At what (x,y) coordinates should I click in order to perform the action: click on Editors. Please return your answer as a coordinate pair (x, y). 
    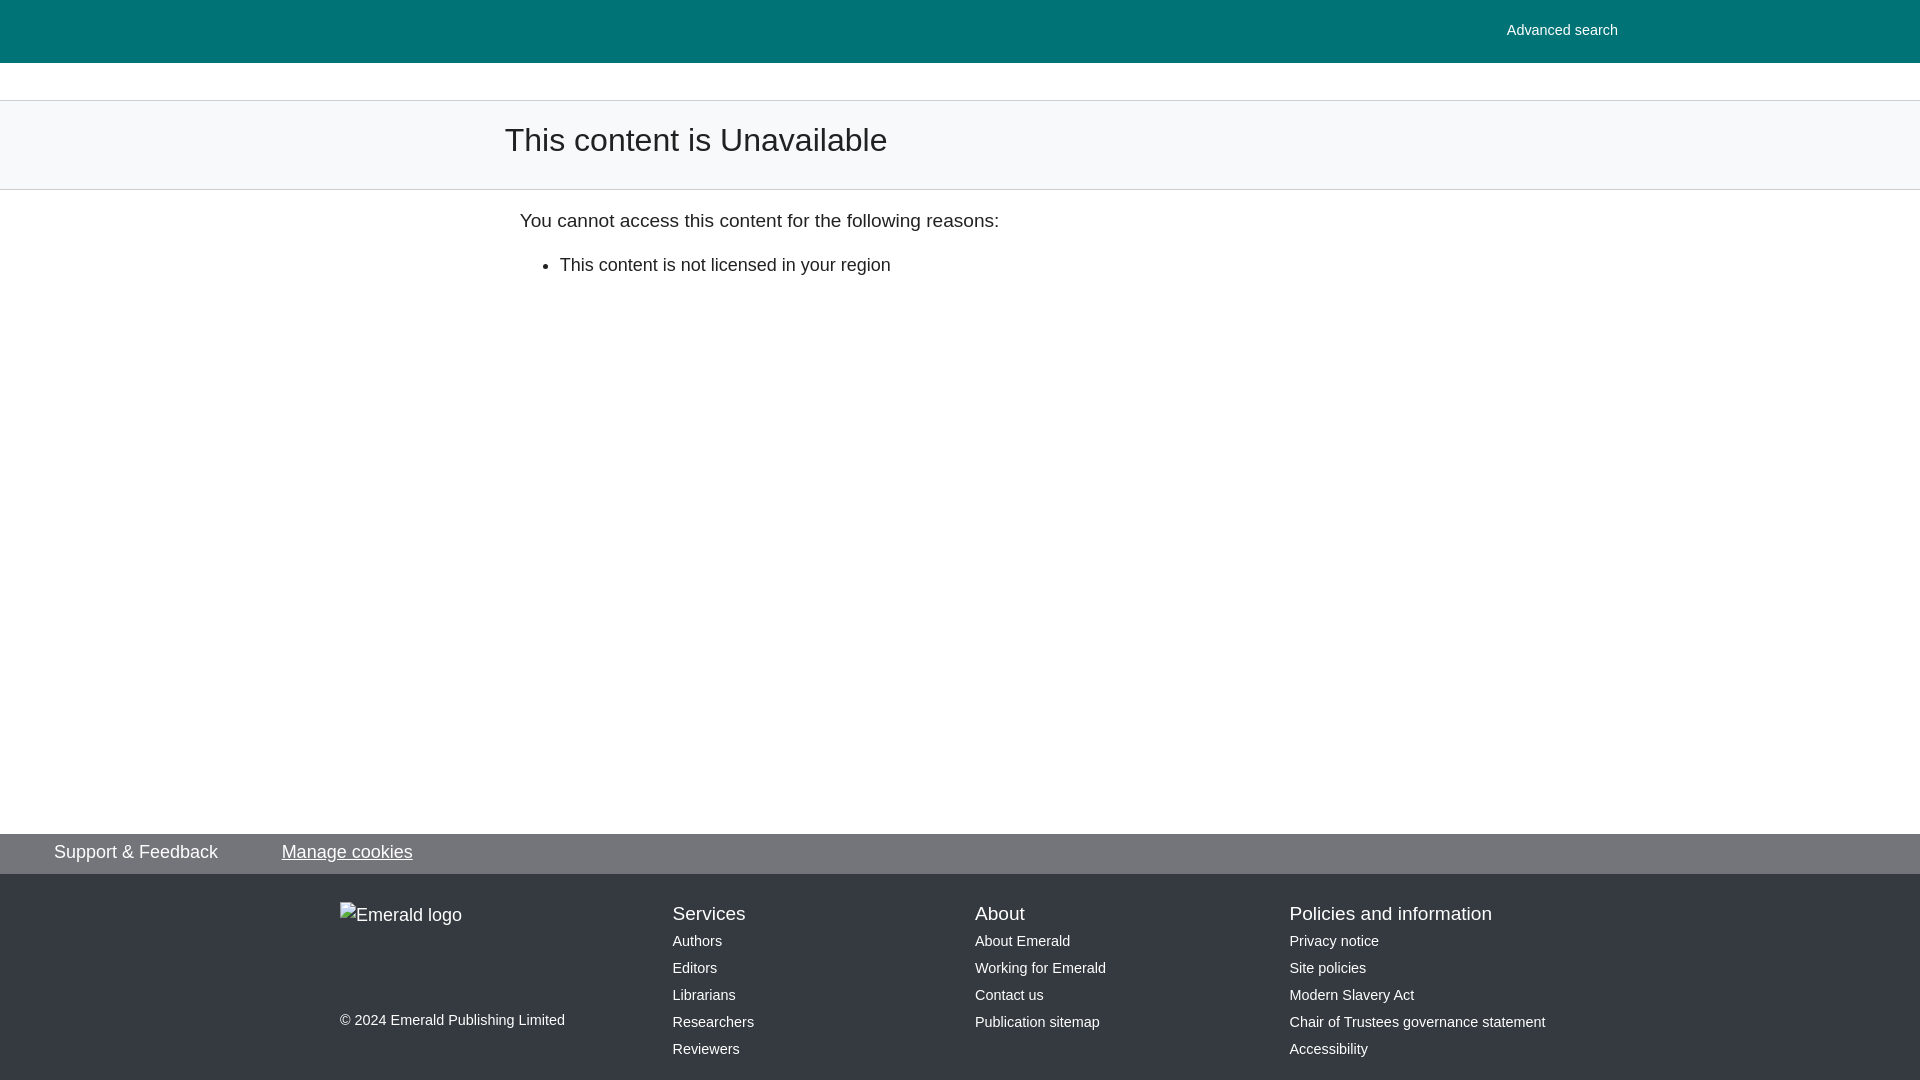
    Looking at the image, I should click on (1352, 995).